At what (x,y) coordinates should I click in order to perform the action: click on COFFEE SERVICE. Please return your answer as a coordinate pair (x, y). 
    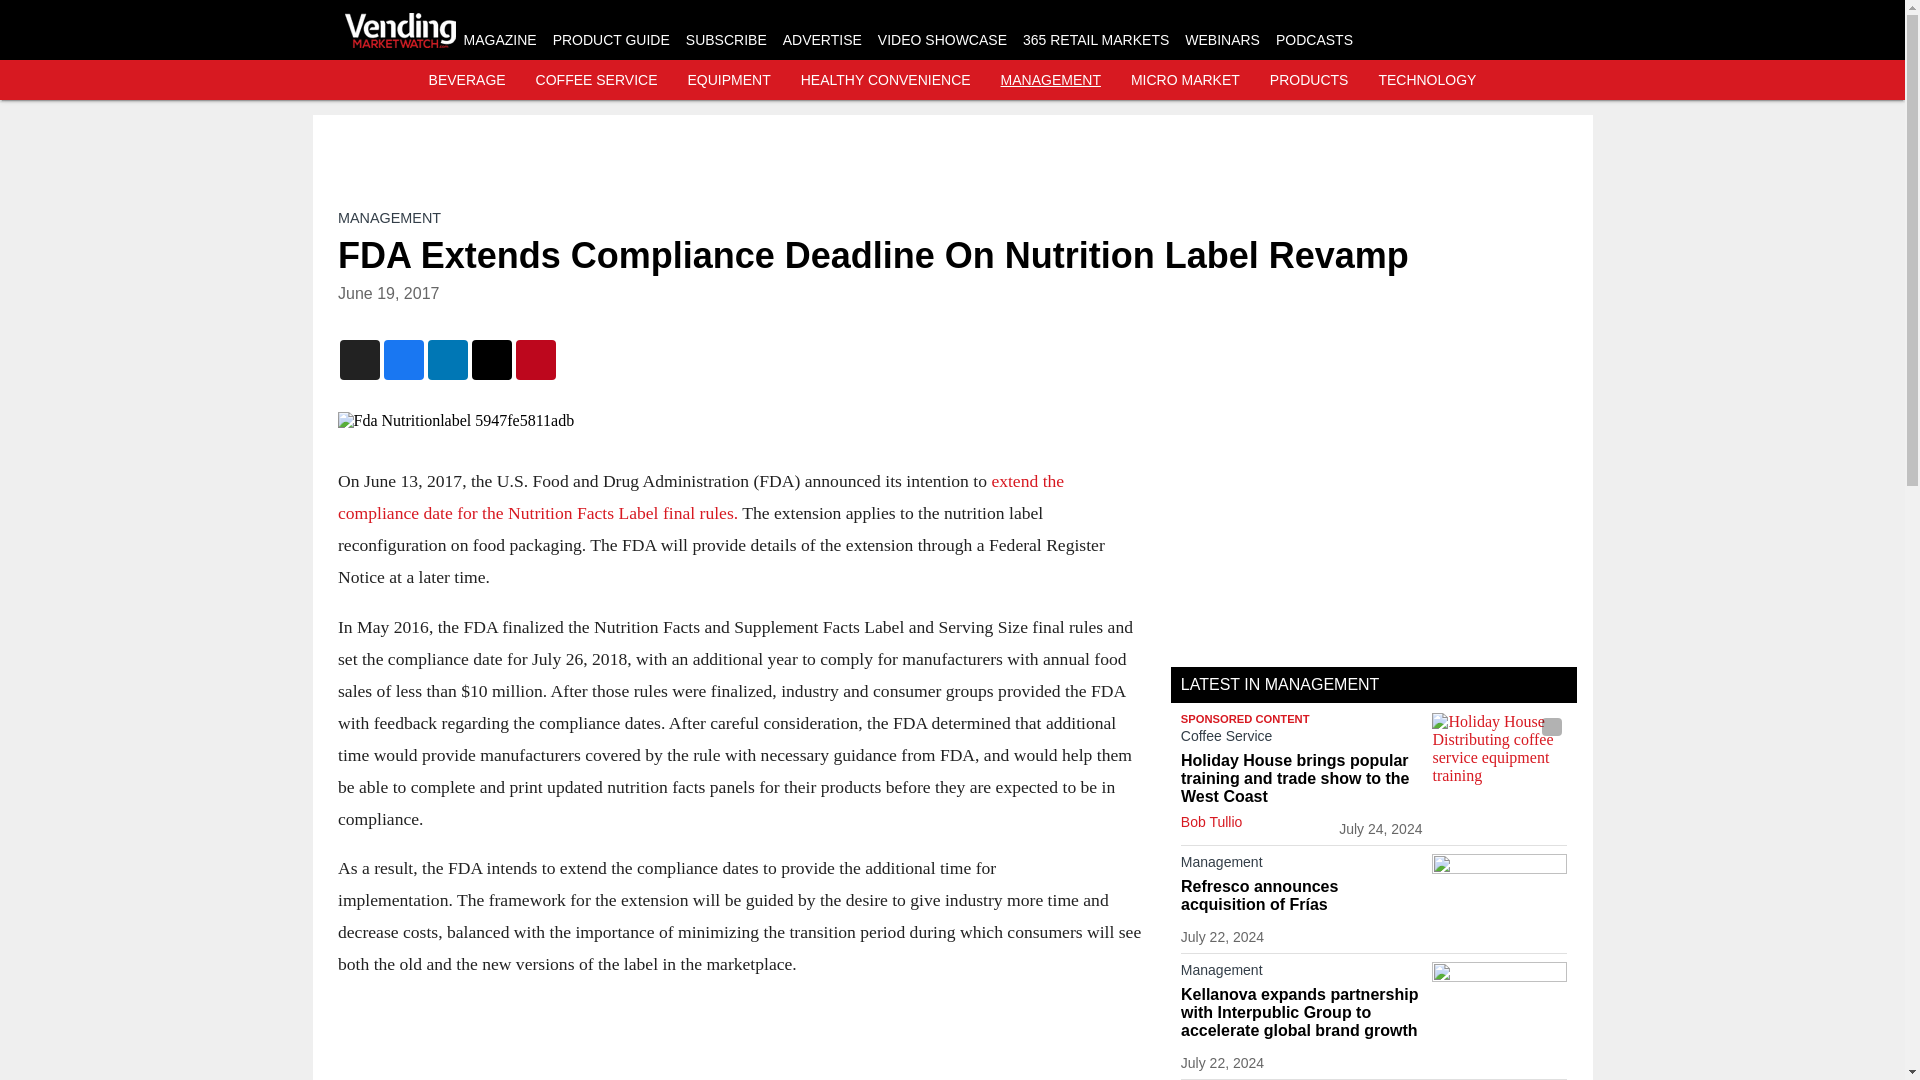
    Looking at the image, I should click on (596, 80).